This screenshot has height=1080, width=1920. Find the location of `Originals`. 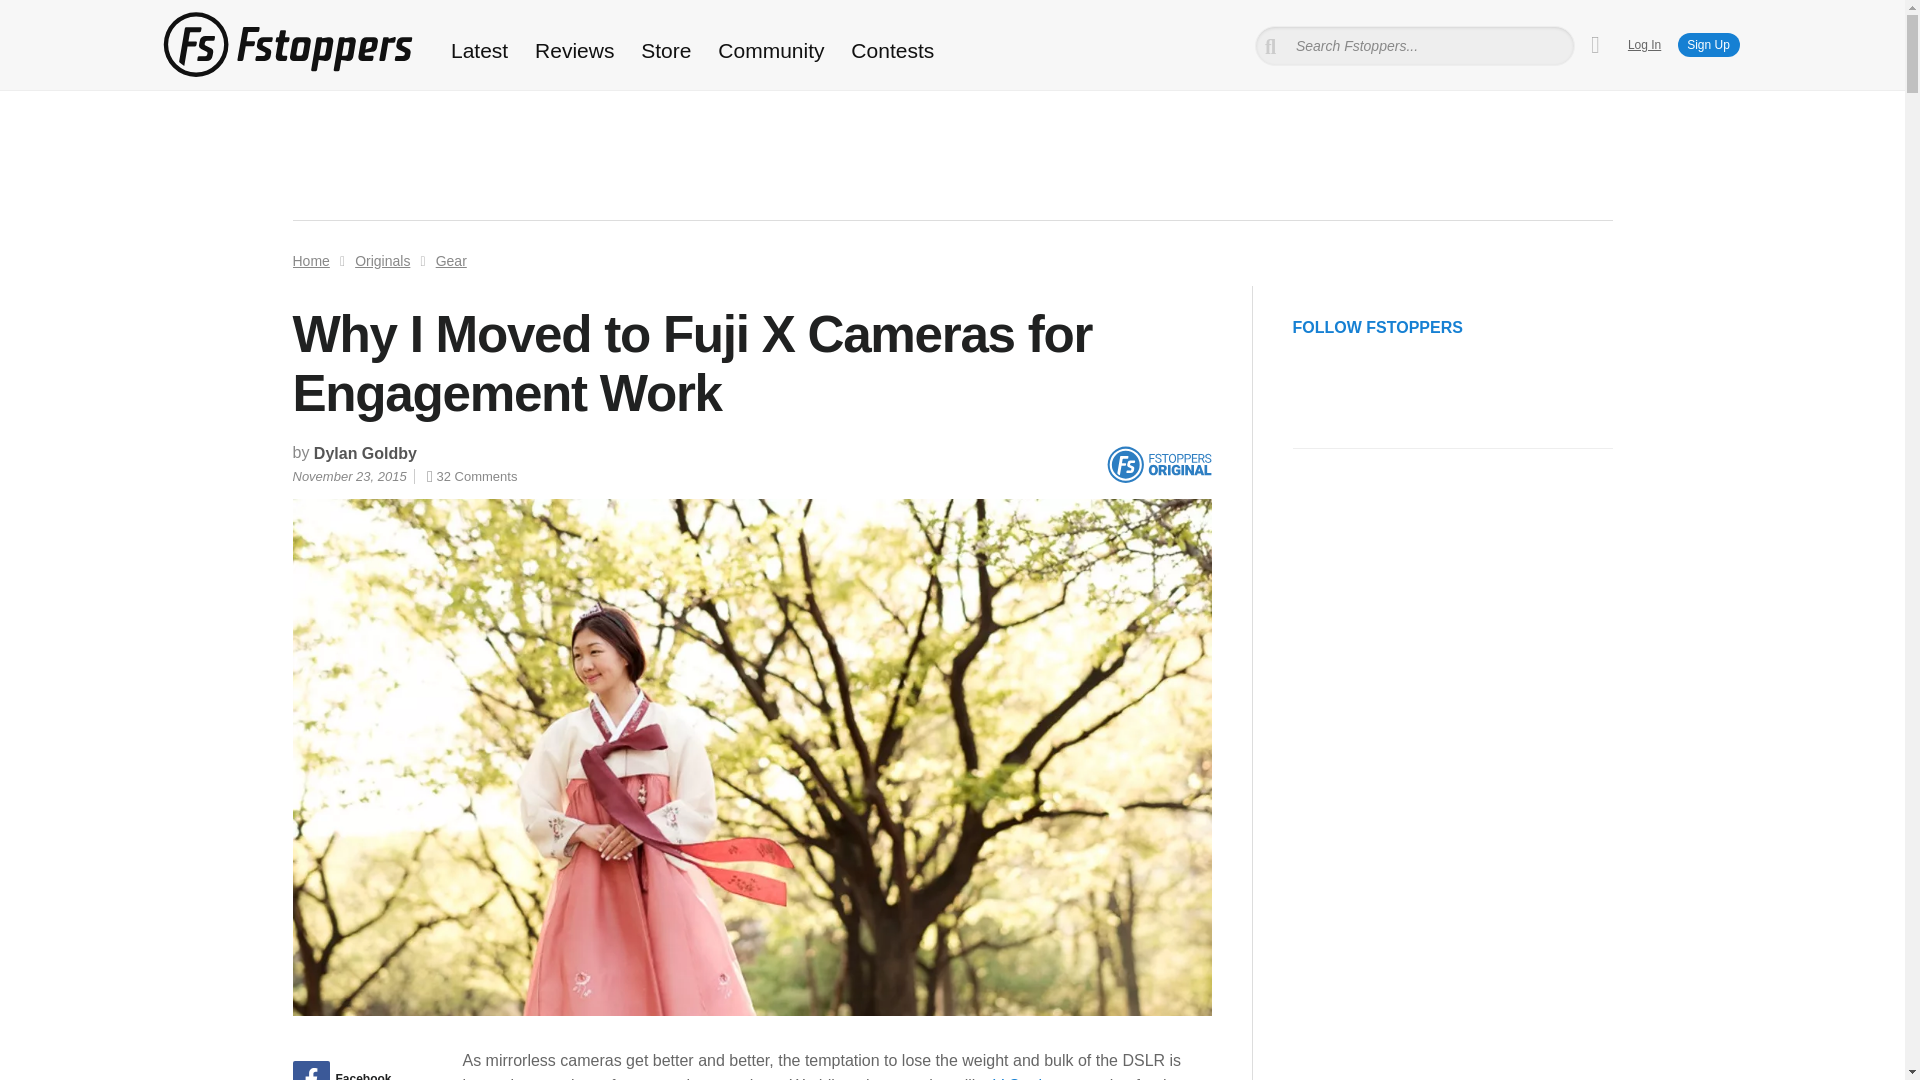

Originals is located at coordinates (382, 260).